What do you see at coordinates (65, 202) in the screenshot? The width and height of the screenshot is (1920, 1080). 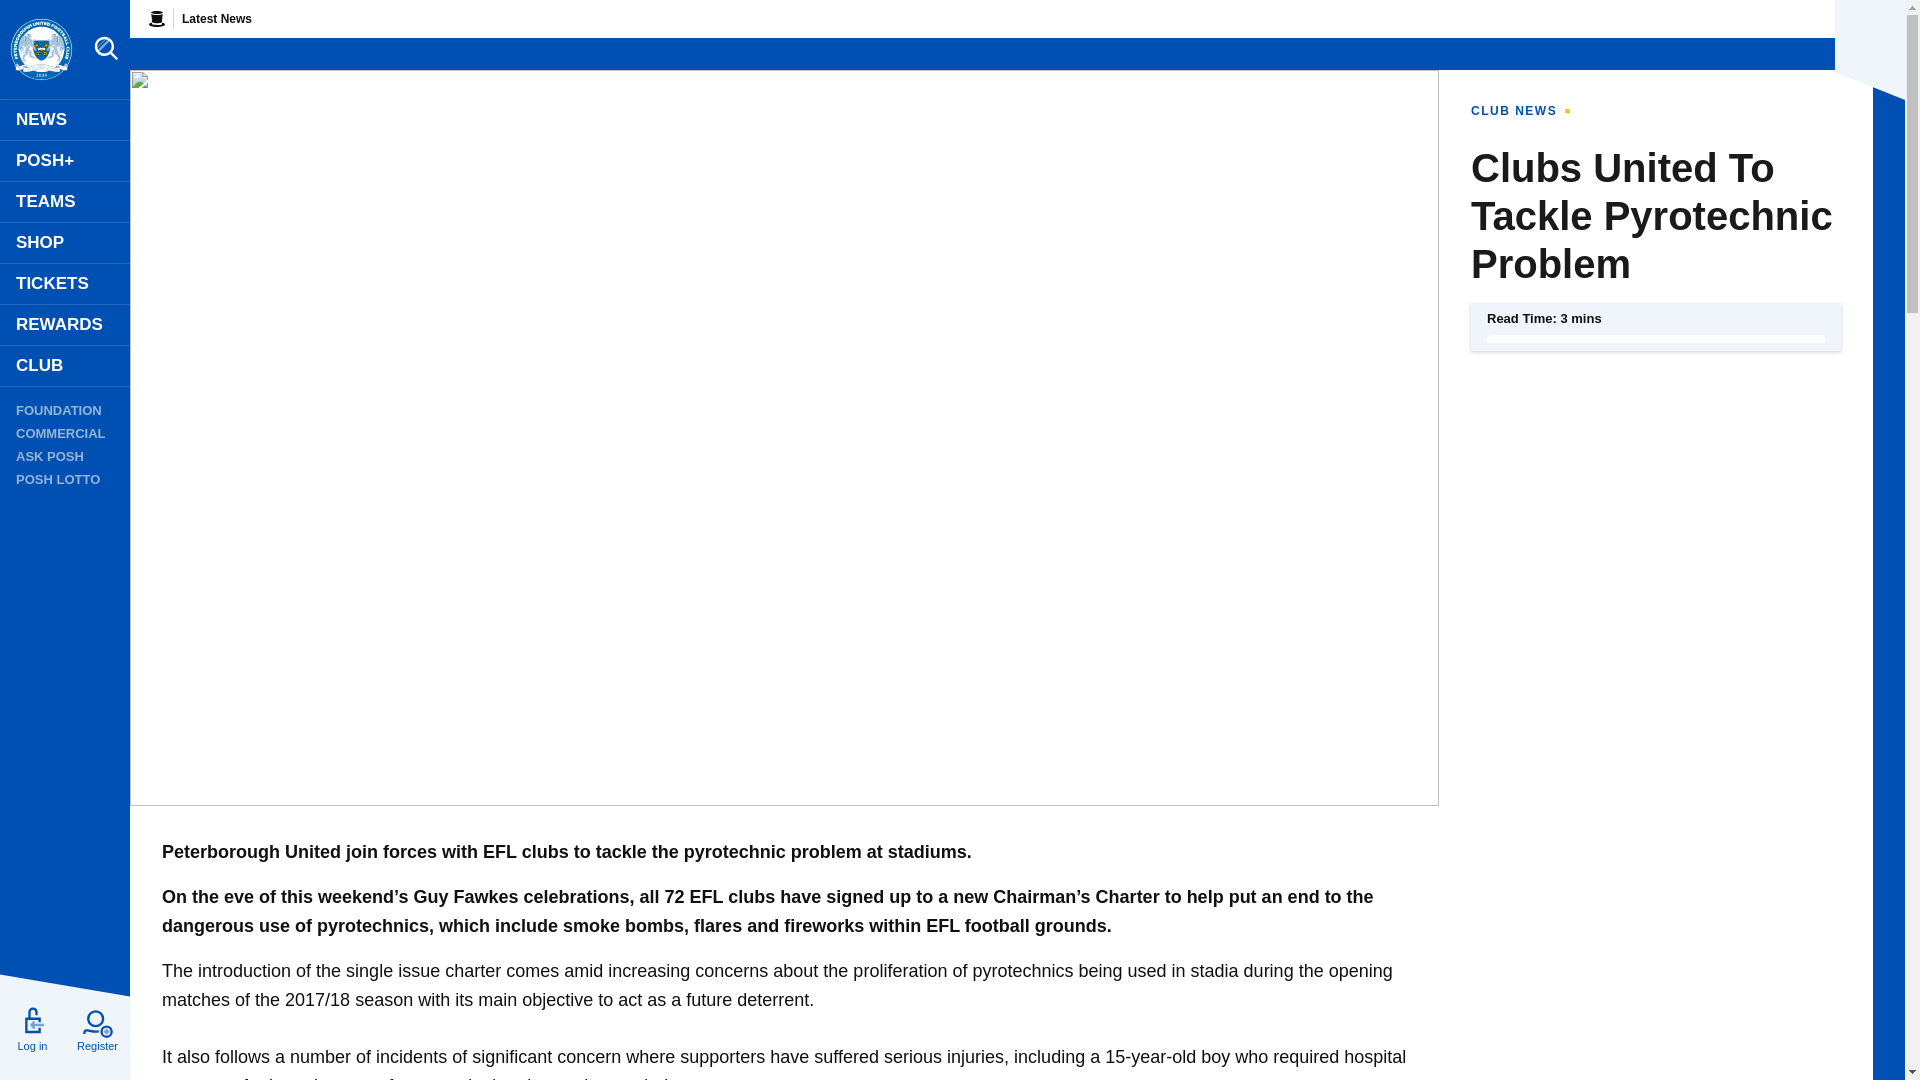 I see `TEAMS` at bounding box center [65, 202].